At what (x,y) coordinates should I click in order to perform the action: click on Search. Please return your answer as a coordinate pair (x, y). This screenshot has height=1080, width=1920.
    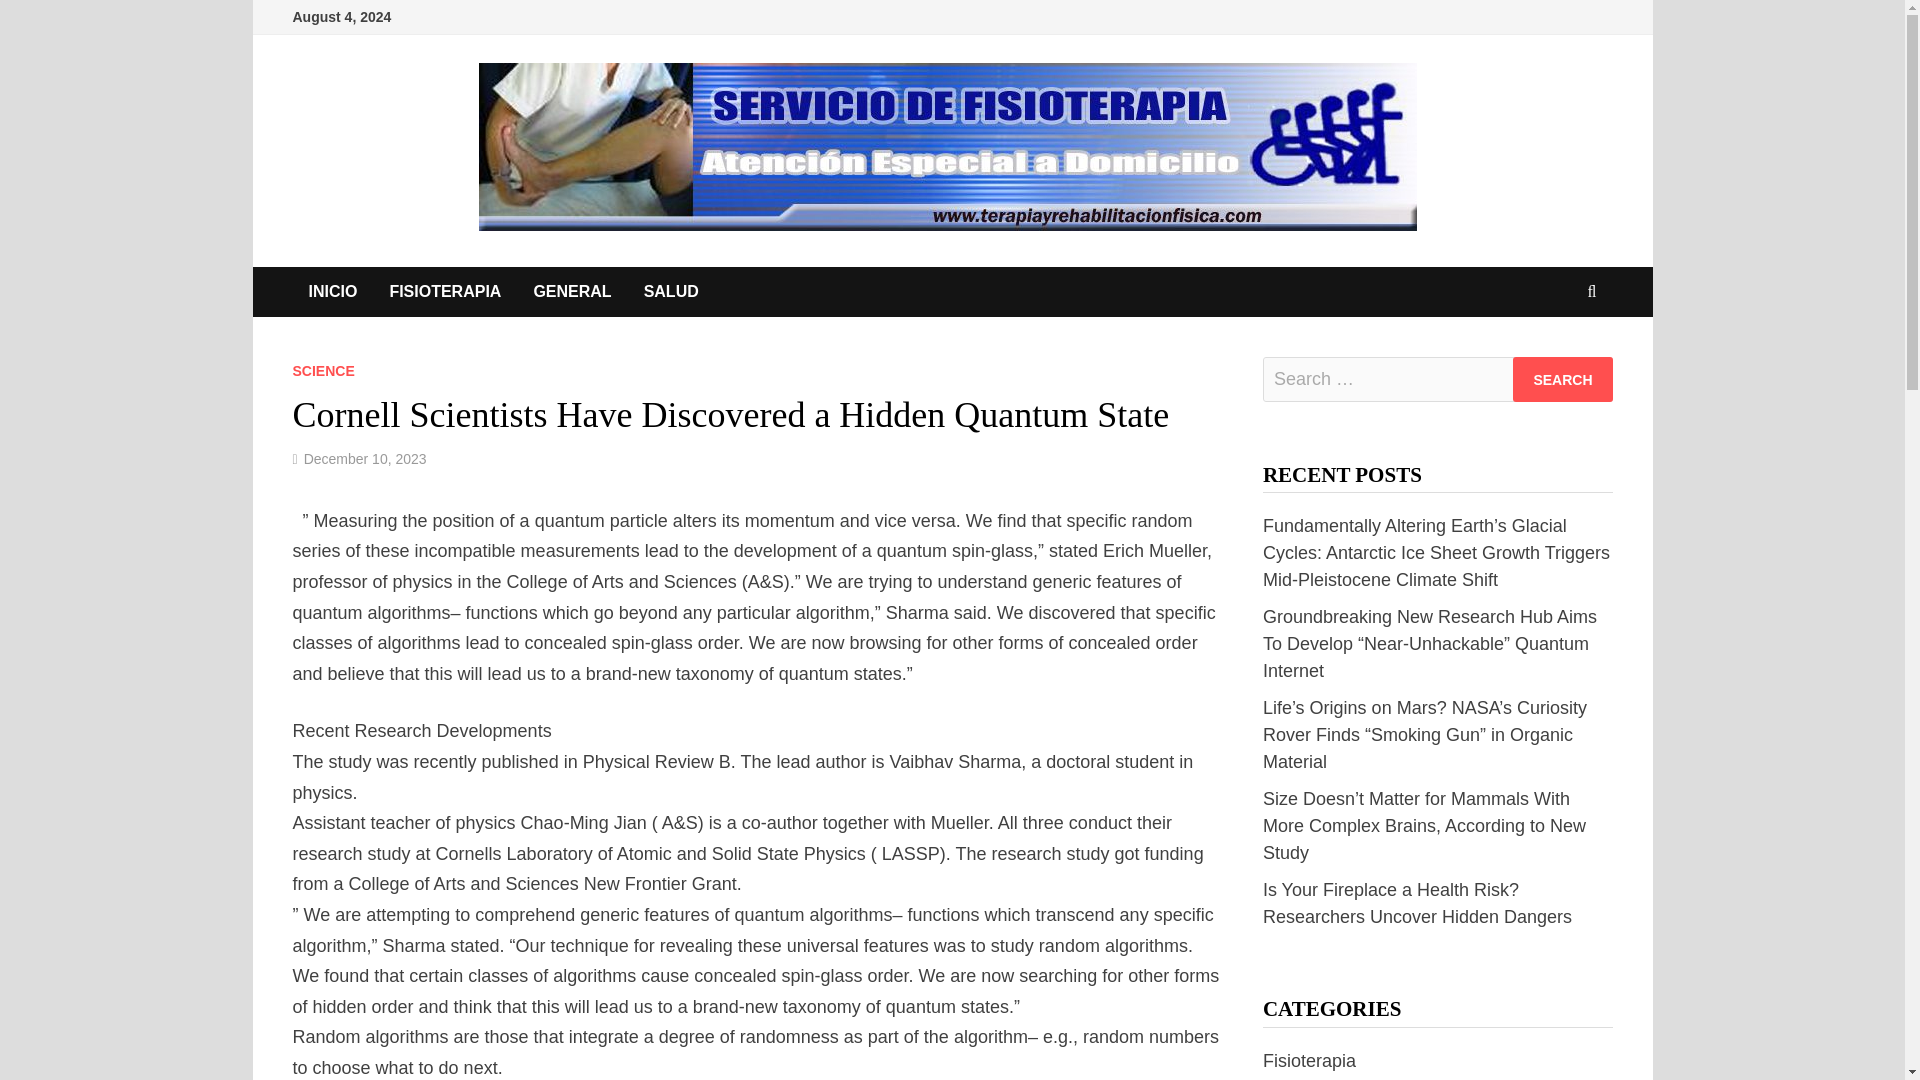
    Looking at the image, I should click on (1562, 379).